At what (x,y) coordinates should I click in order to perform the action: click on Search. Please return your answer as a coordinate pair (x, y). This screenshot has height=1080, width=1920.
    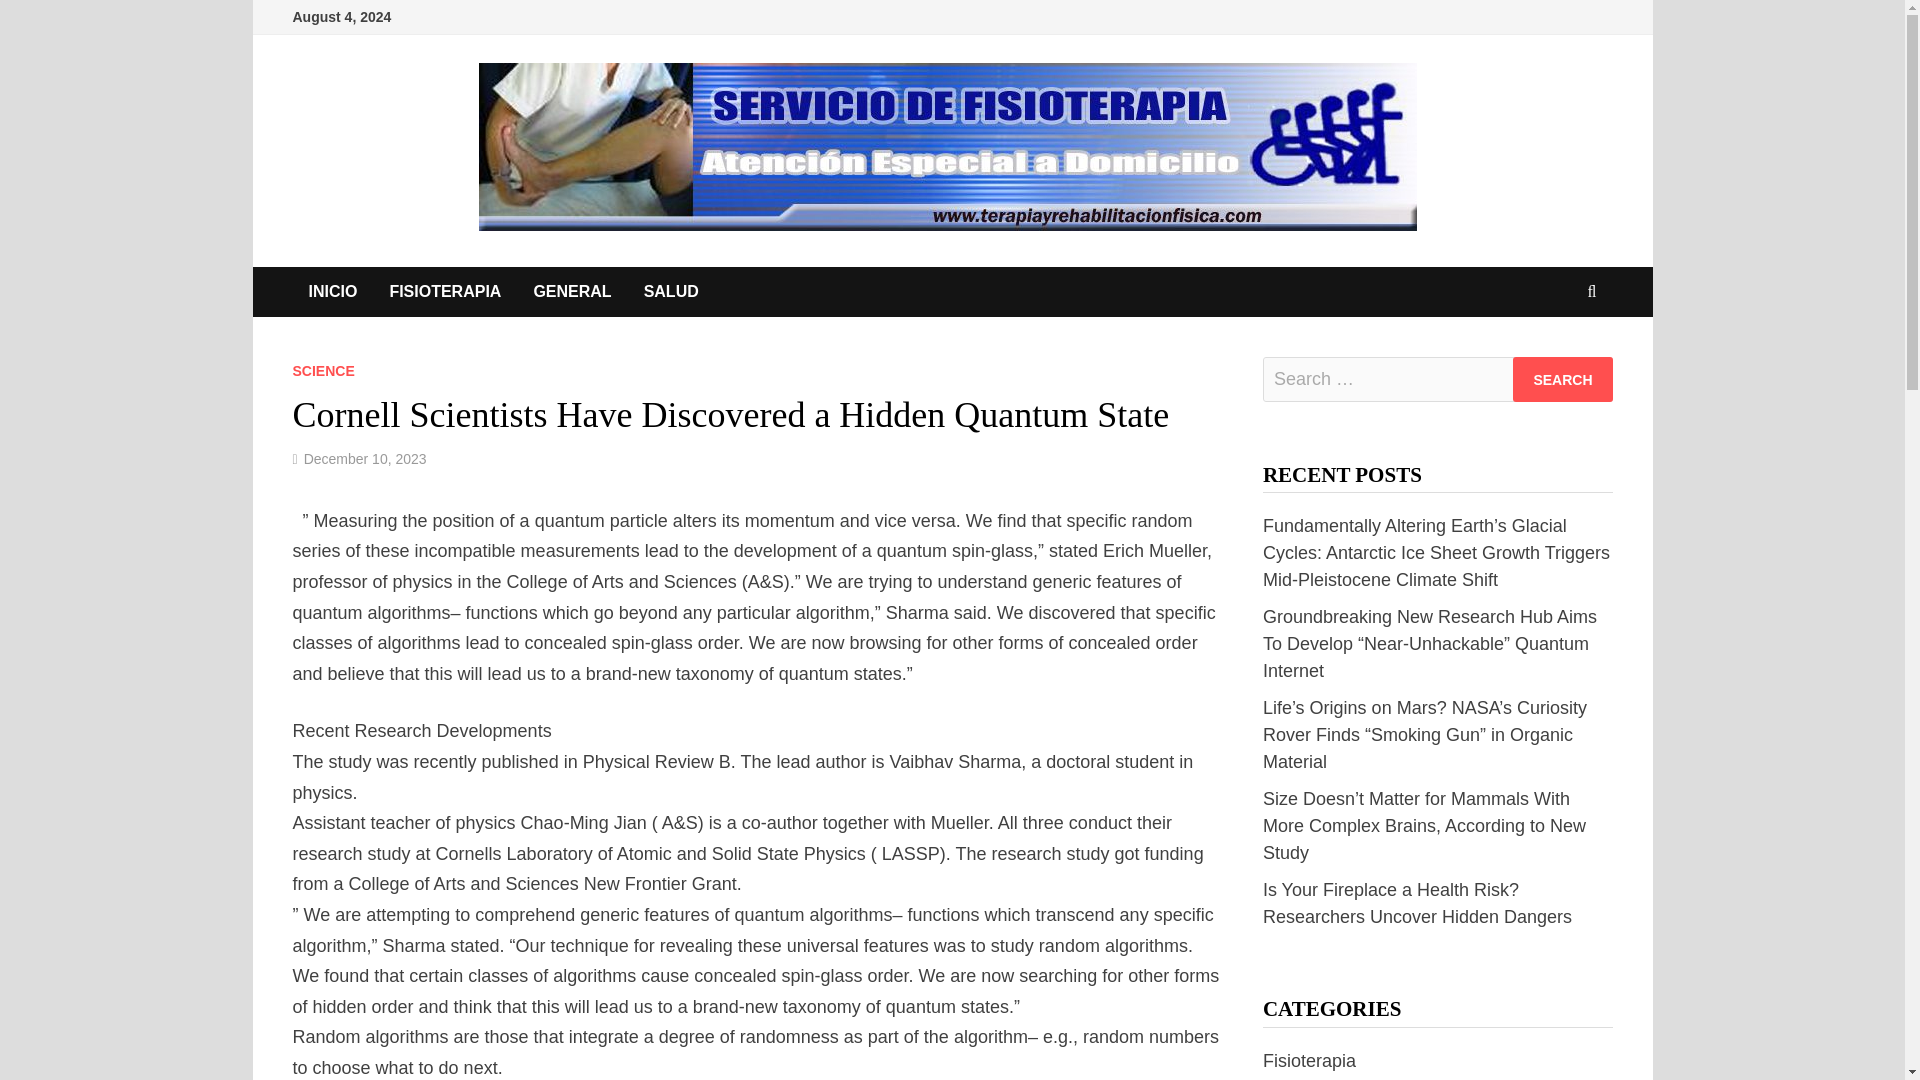
    Looking at the image, I should click on (1562, 379).